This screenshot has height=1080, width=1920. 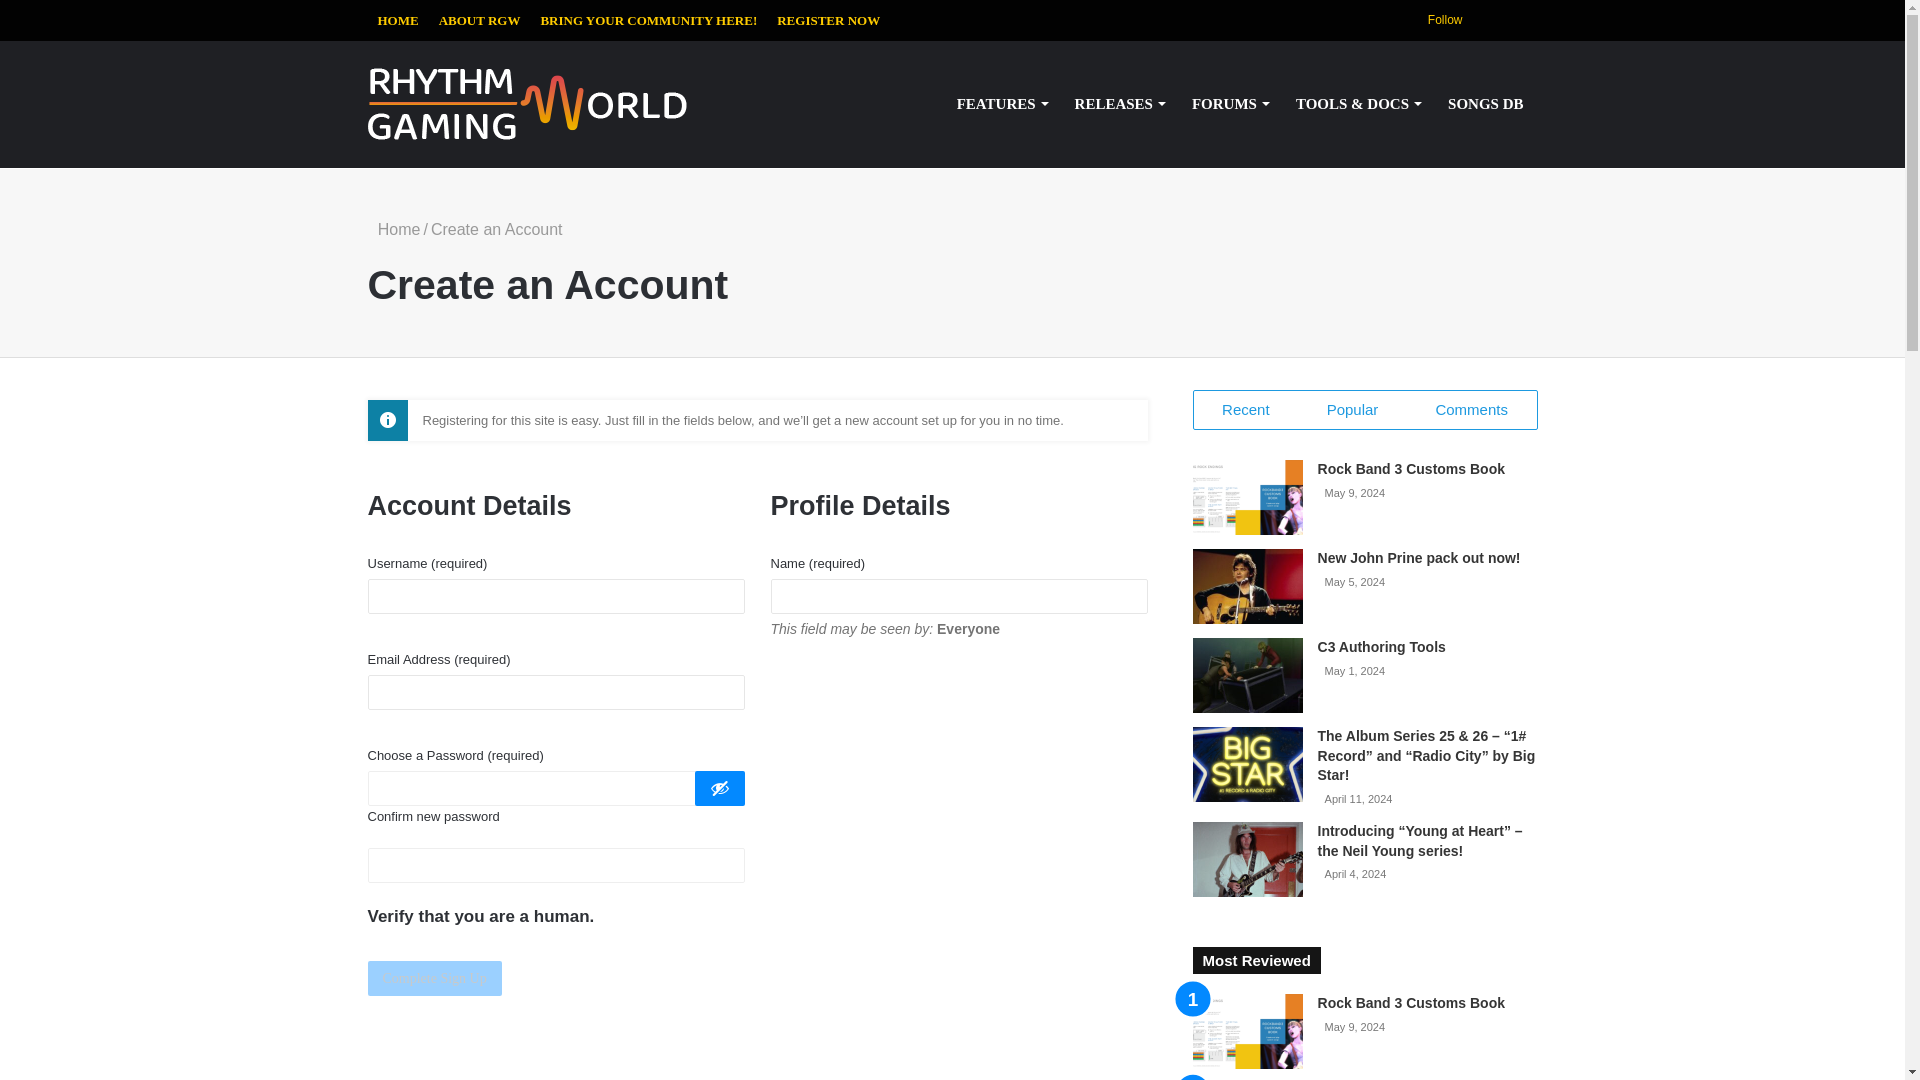 What do you see at coordinates (480, 20) in the screenshot?
I see `ABOUT RGW` at bounding box center [480, 20].